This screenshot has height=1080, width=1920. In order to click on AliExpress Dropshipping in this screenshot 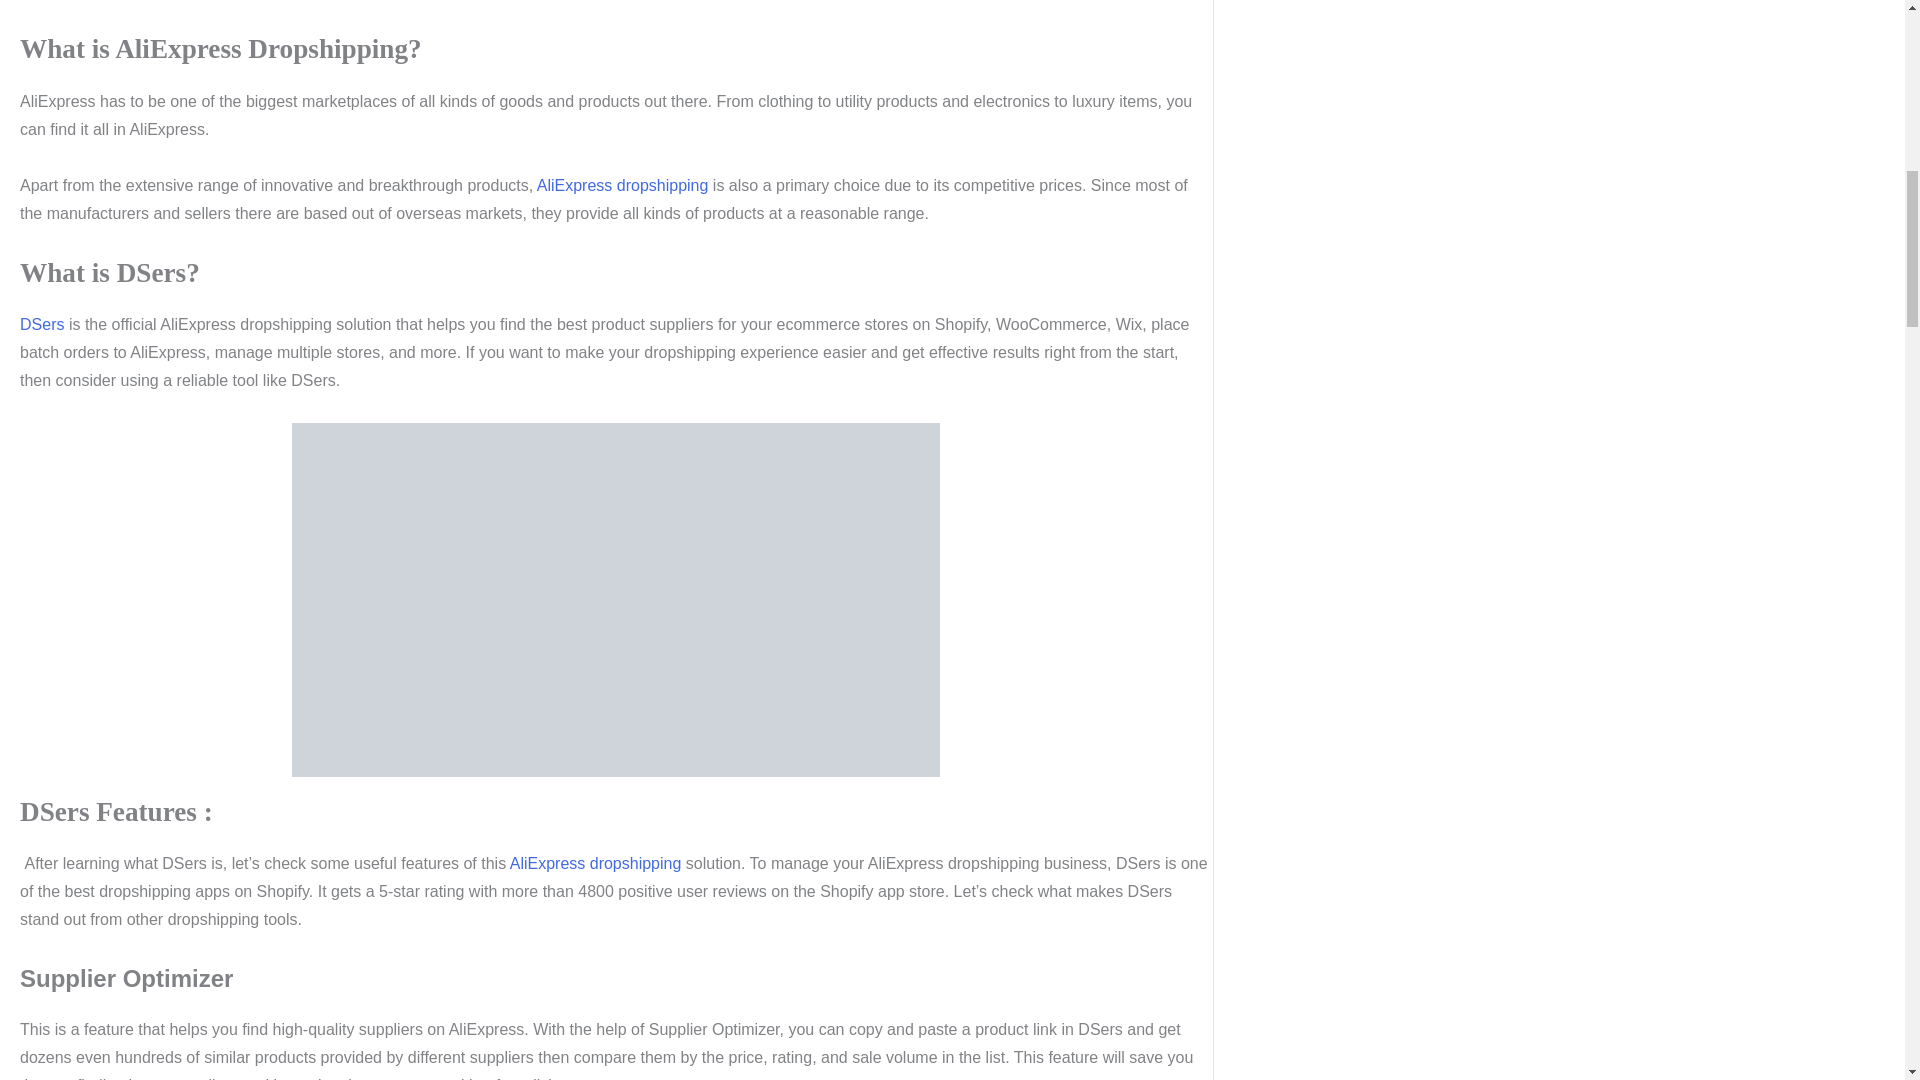, I will do `click(616, 600)`.